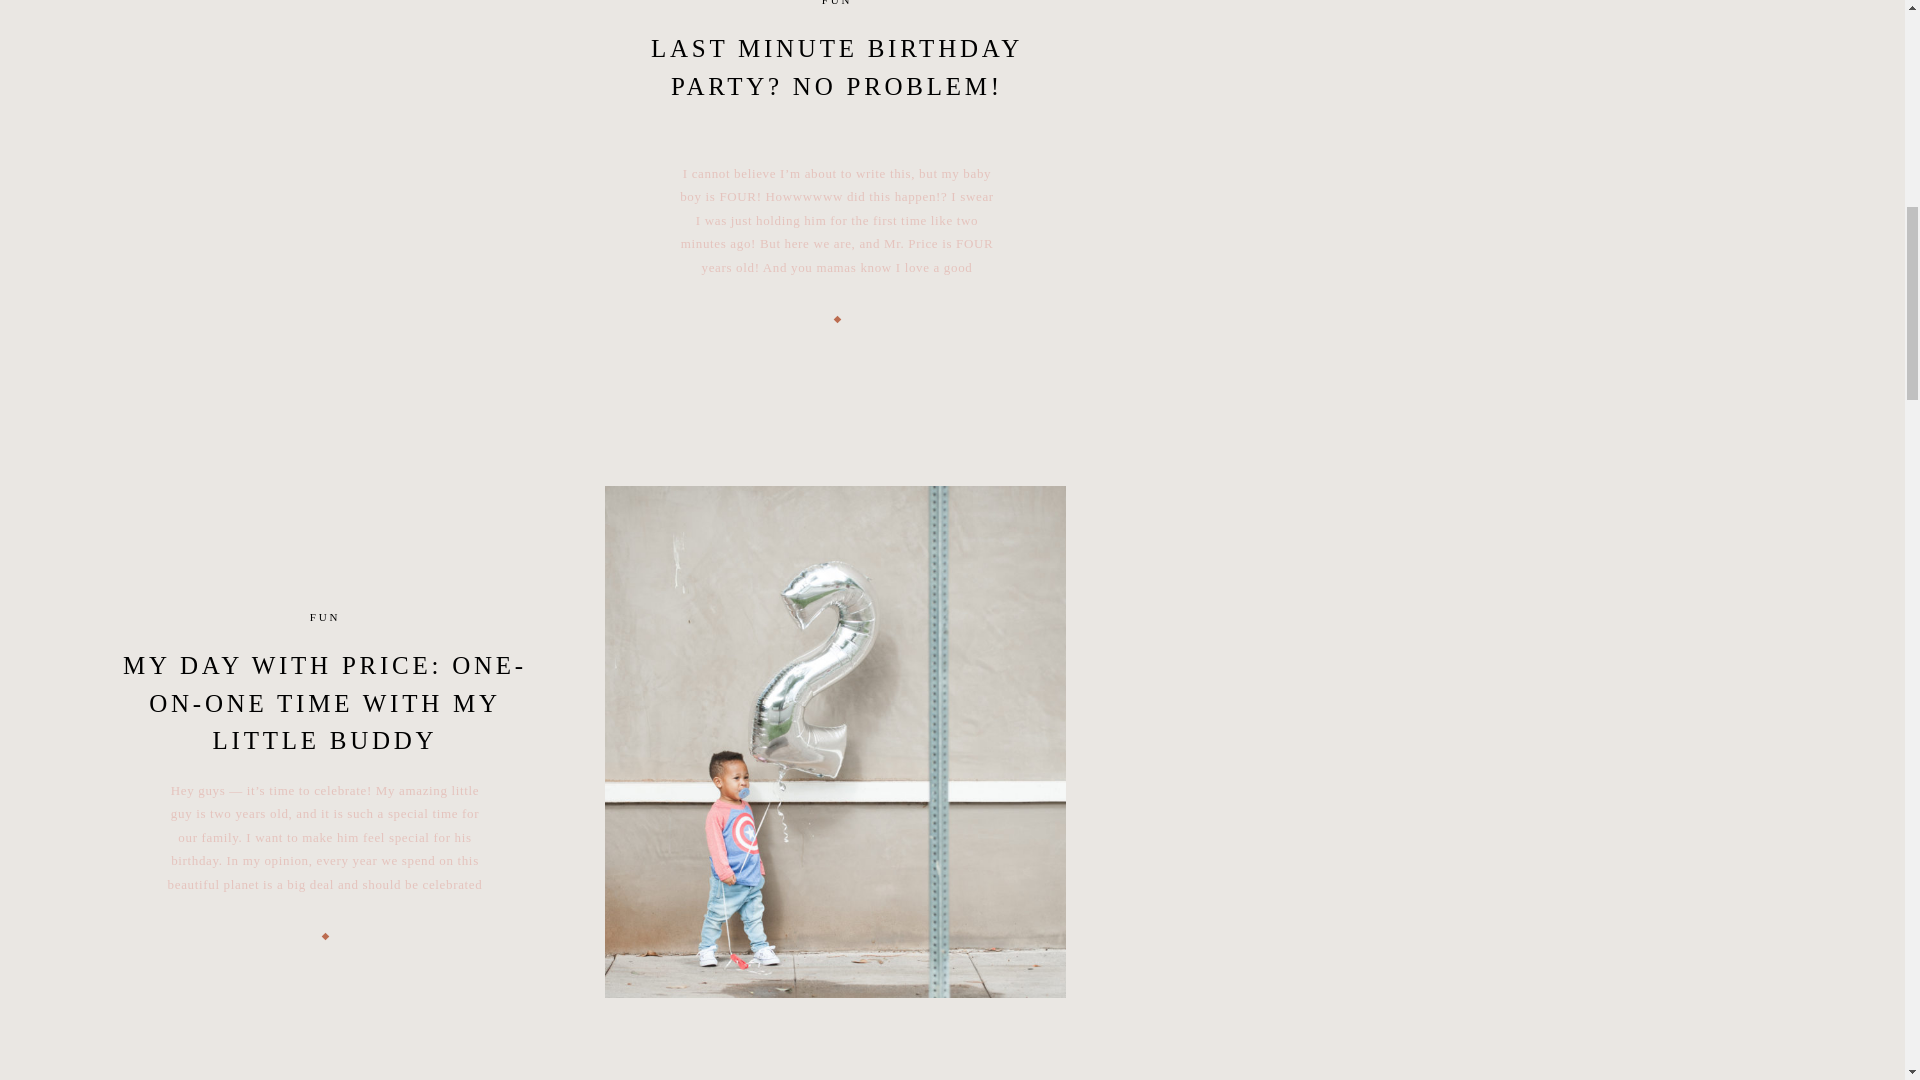 This screenshot has height=1080, width=1920. What do you see at coordinates (324, 702) in the screenshot?
I see `MY DAY WITH PRICE: ONE-ON-ONE TIME WITH MY LITTLE BUDDY` at bounding box center [324, 702].